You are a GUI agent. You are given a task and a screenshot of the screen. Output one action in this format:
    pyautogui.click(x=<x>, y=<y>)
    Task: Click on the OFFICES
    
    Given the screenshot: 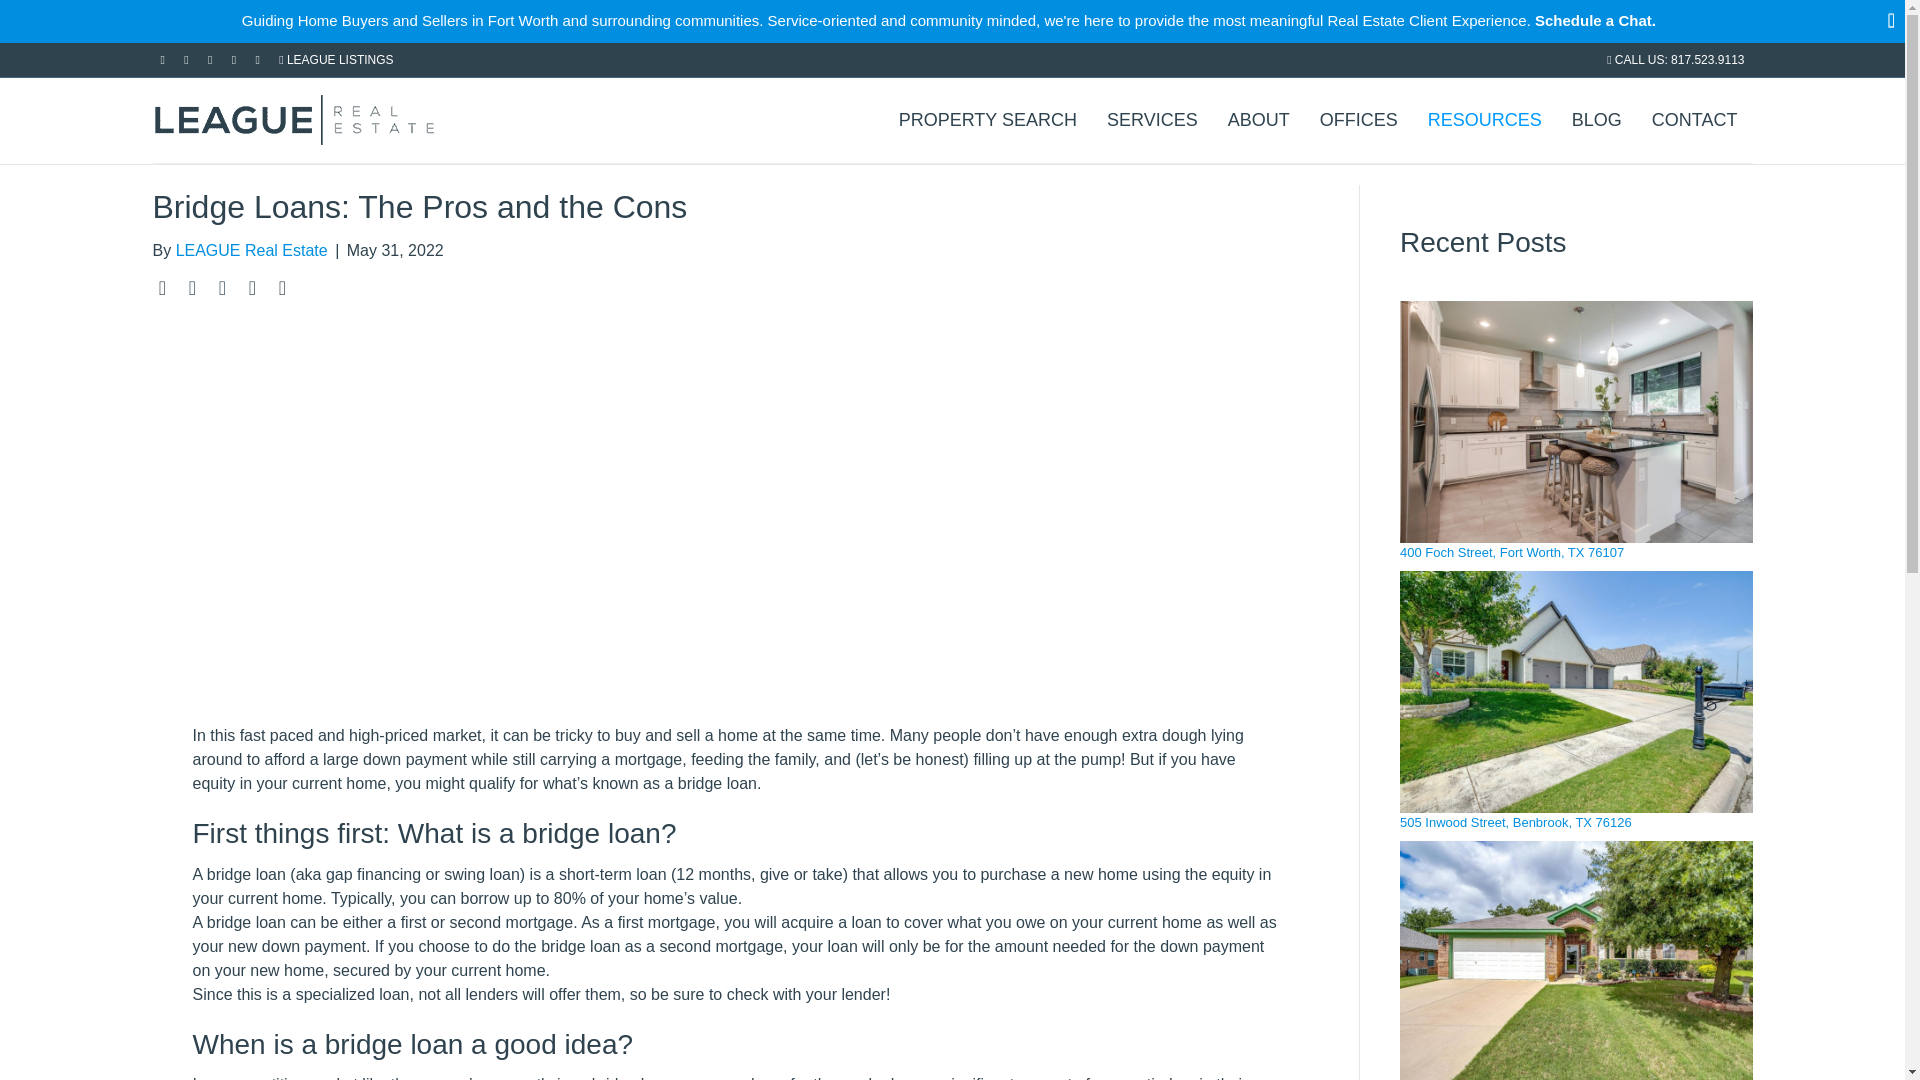 What is the action you would take?
    pyautogui.click(x=1359, y=118)
    